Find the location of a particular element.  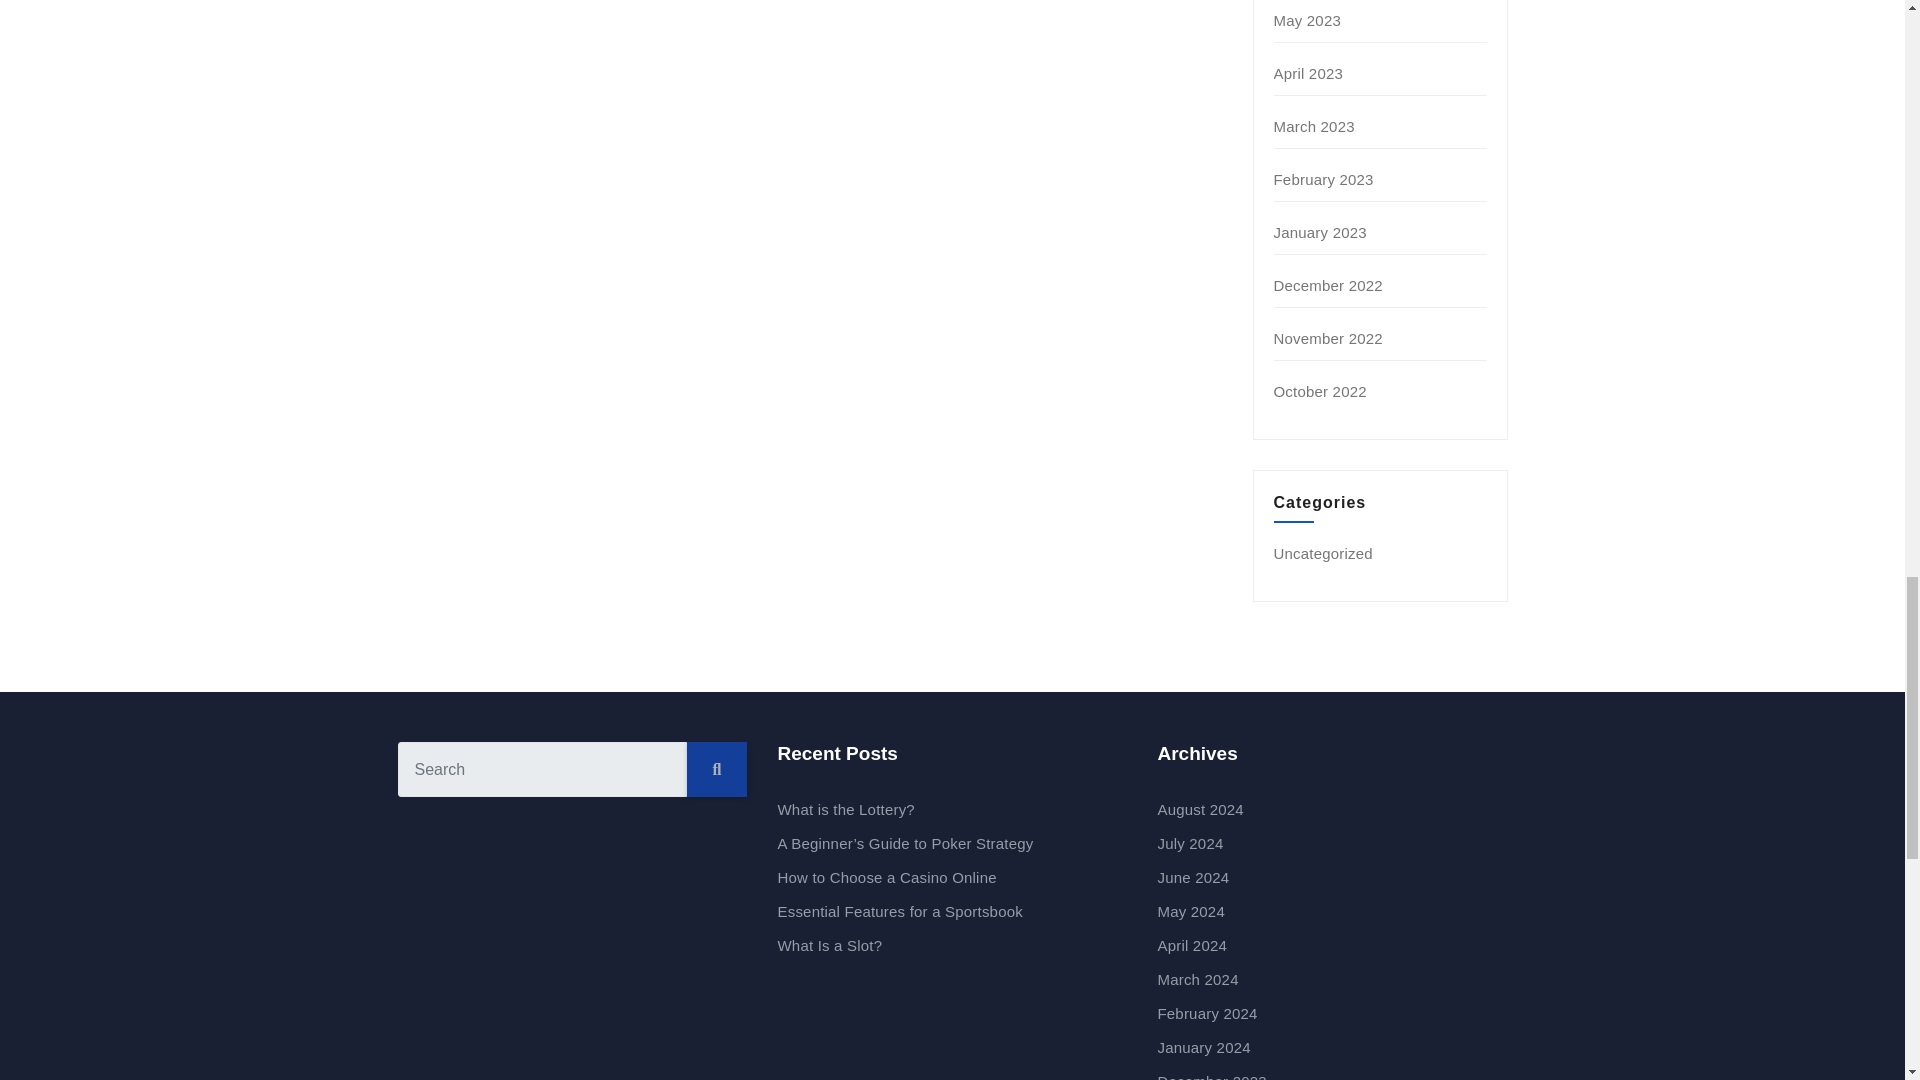

October 2022 is located at coordinates (1320, 391).